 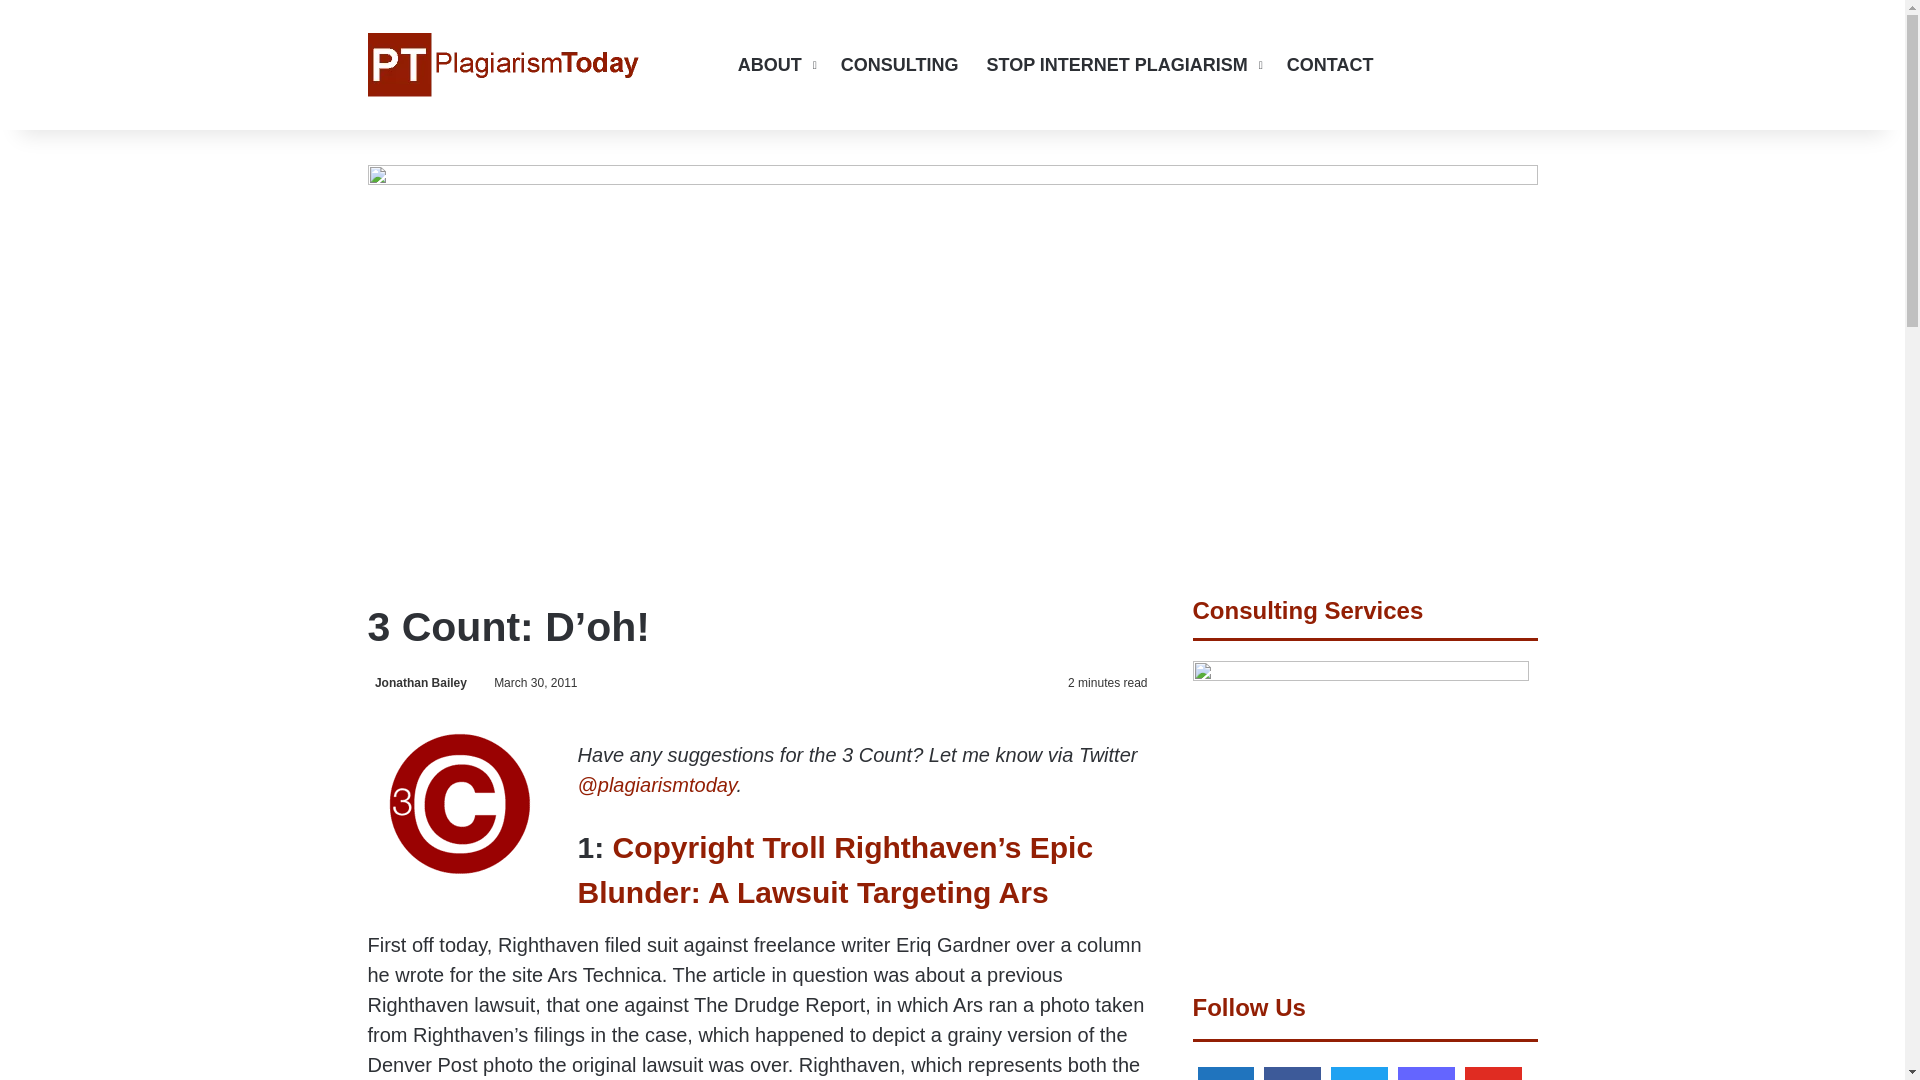 What do you see at coordinates (456, 803) in the screenshot?
I see `3count004-trim` at bounding box center [456, 803].